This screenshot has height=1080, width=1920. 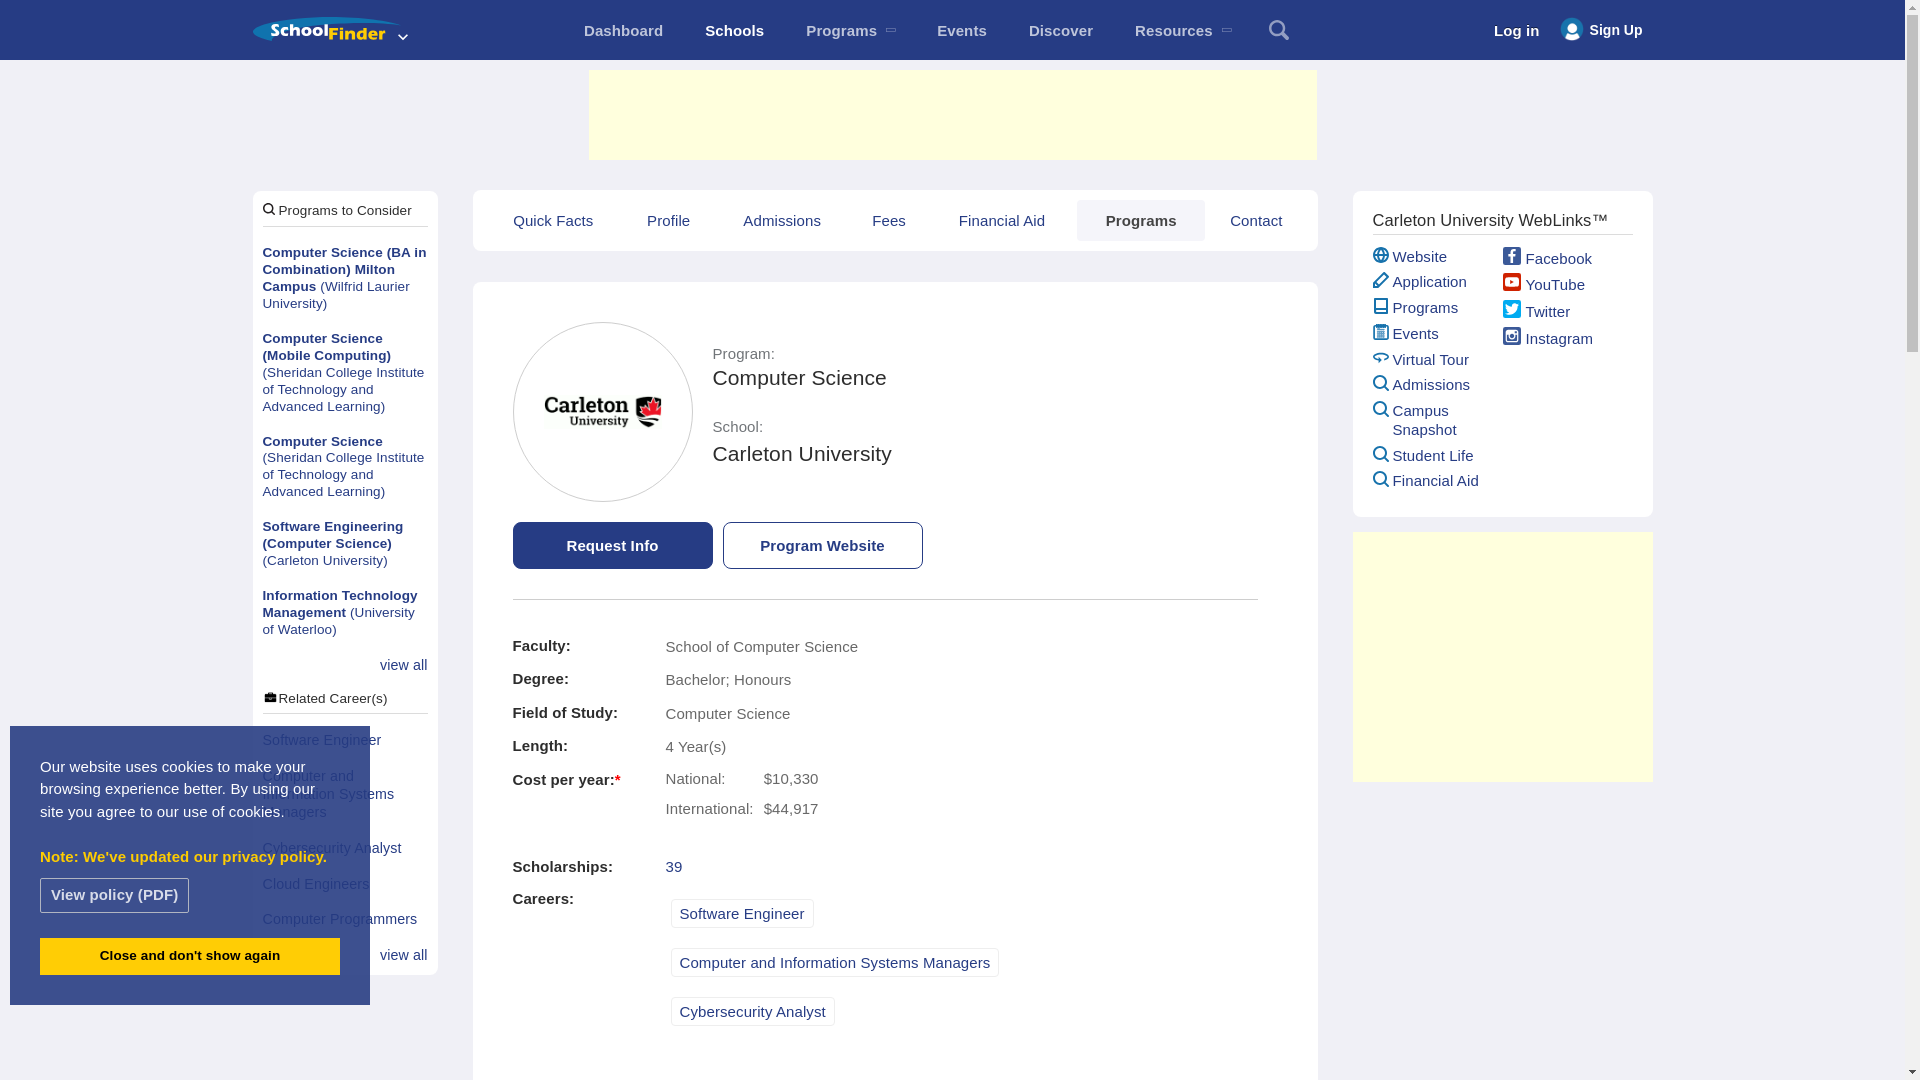 I want to click on Schools, so click(x=734, y=30).